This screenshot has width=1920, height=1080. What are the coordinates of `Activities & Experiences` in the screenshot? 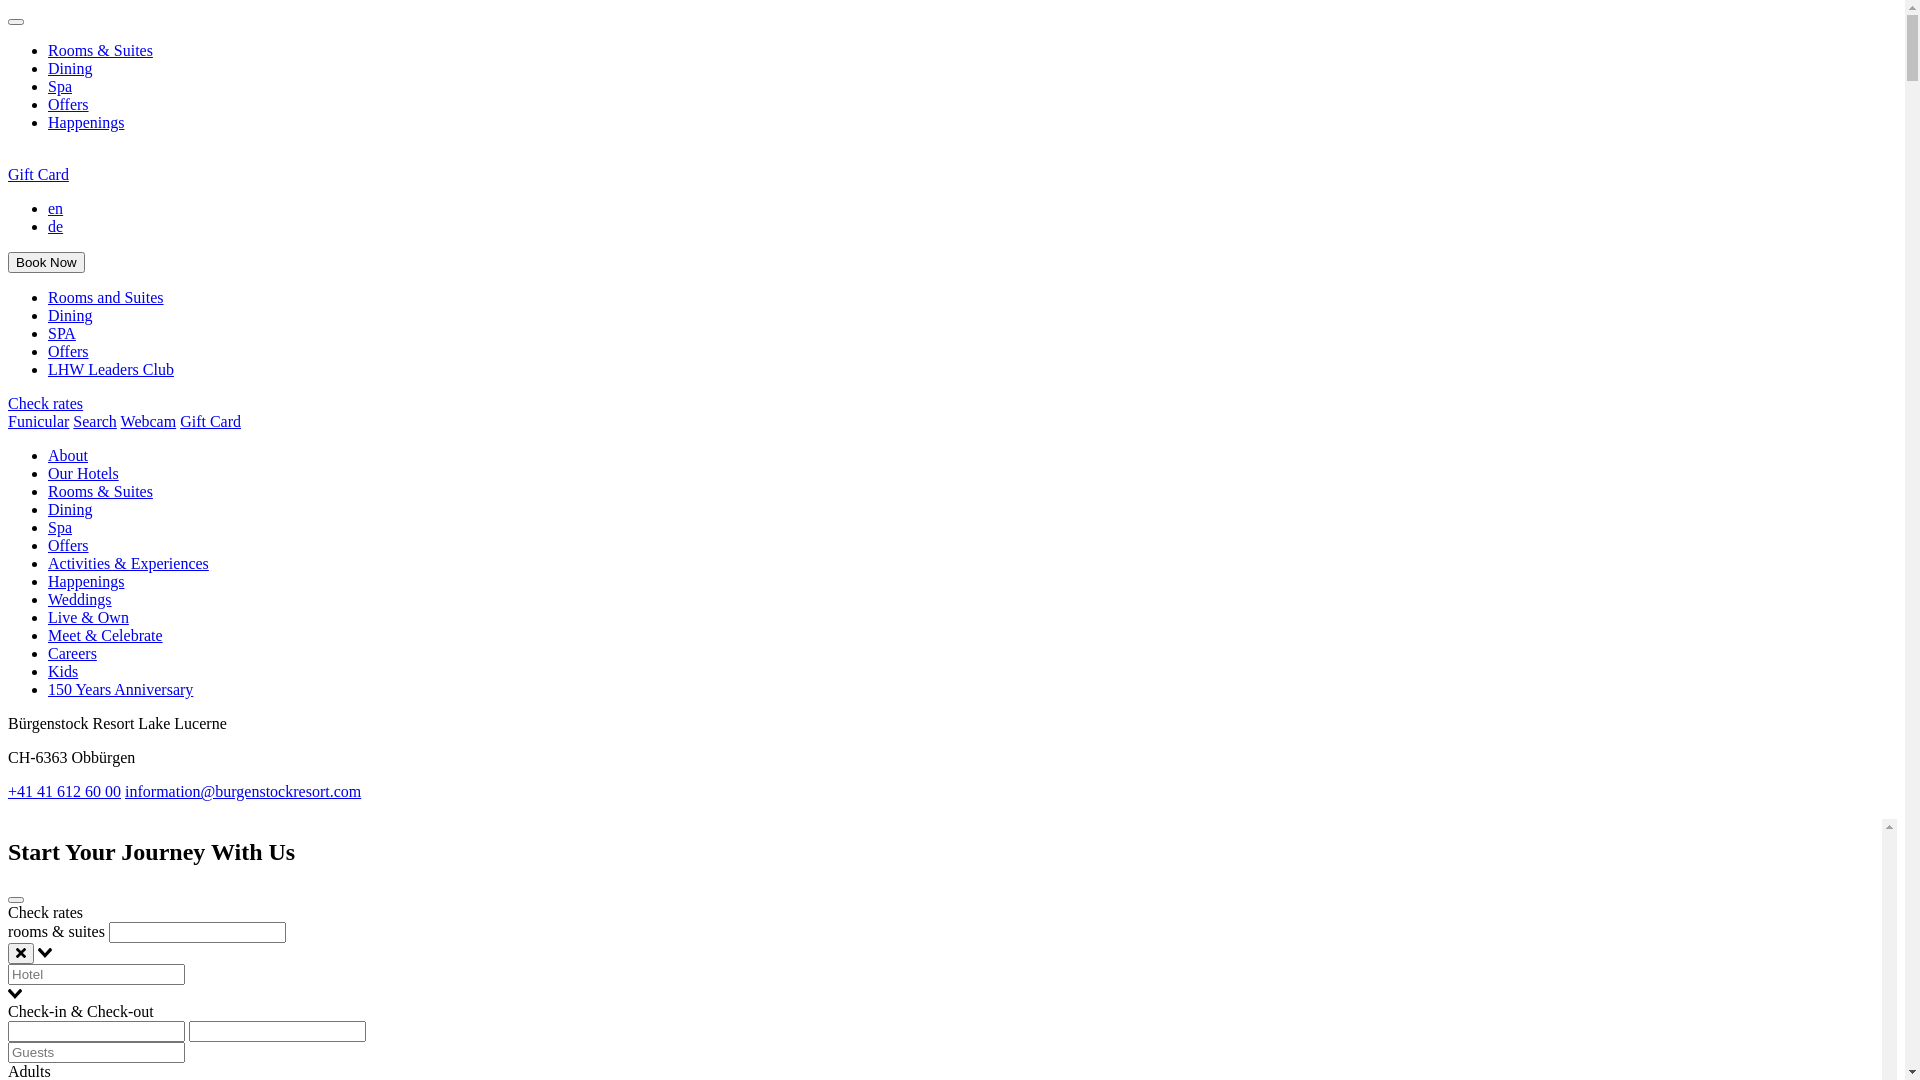 It's located at (128, 564).